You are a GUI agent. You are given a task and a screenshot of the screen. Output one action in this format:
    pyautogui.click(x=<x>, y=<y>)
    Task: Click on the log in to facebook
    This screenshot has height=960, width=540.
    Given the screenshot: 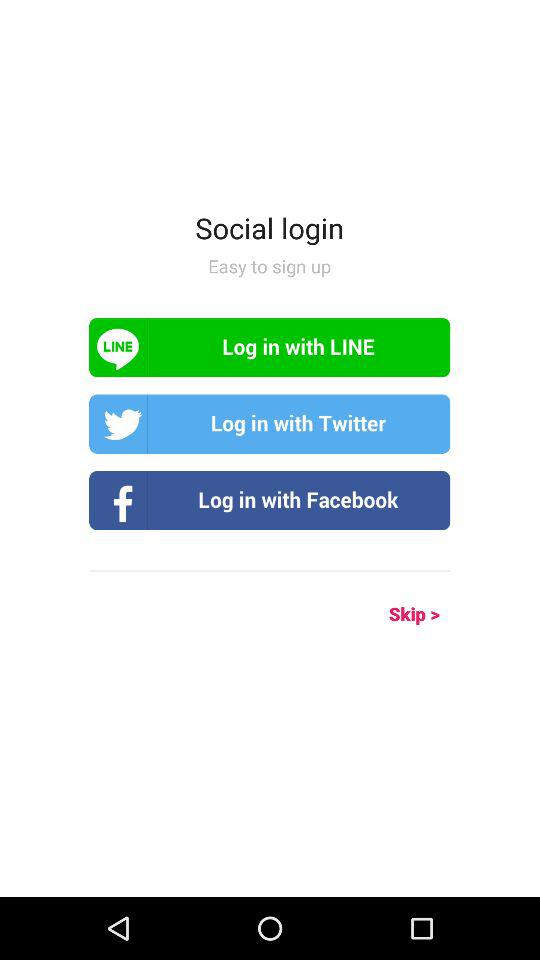 What is the action you would take?
    pyautogui.click(x=270, y=500)
    